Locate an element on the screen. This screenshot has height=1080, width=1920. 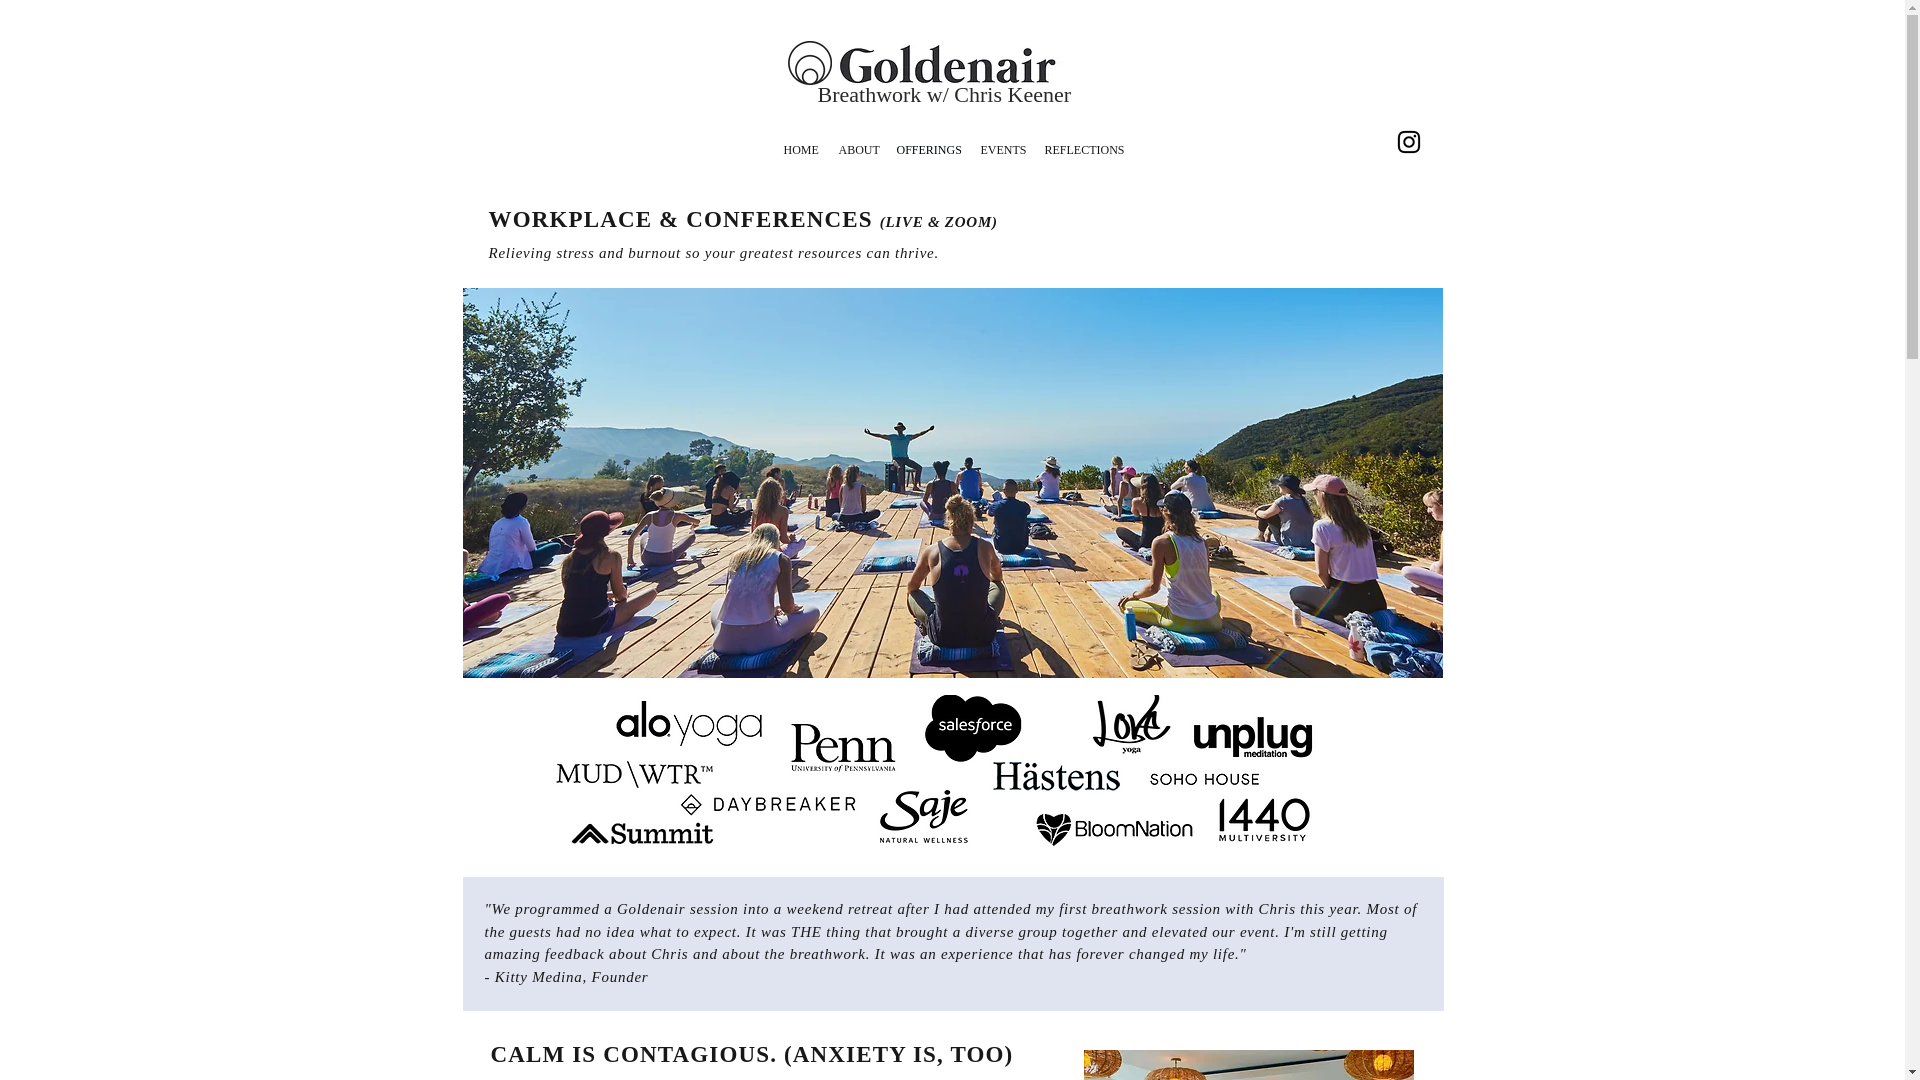
EVENTS is located at coordinates (1002, 150).